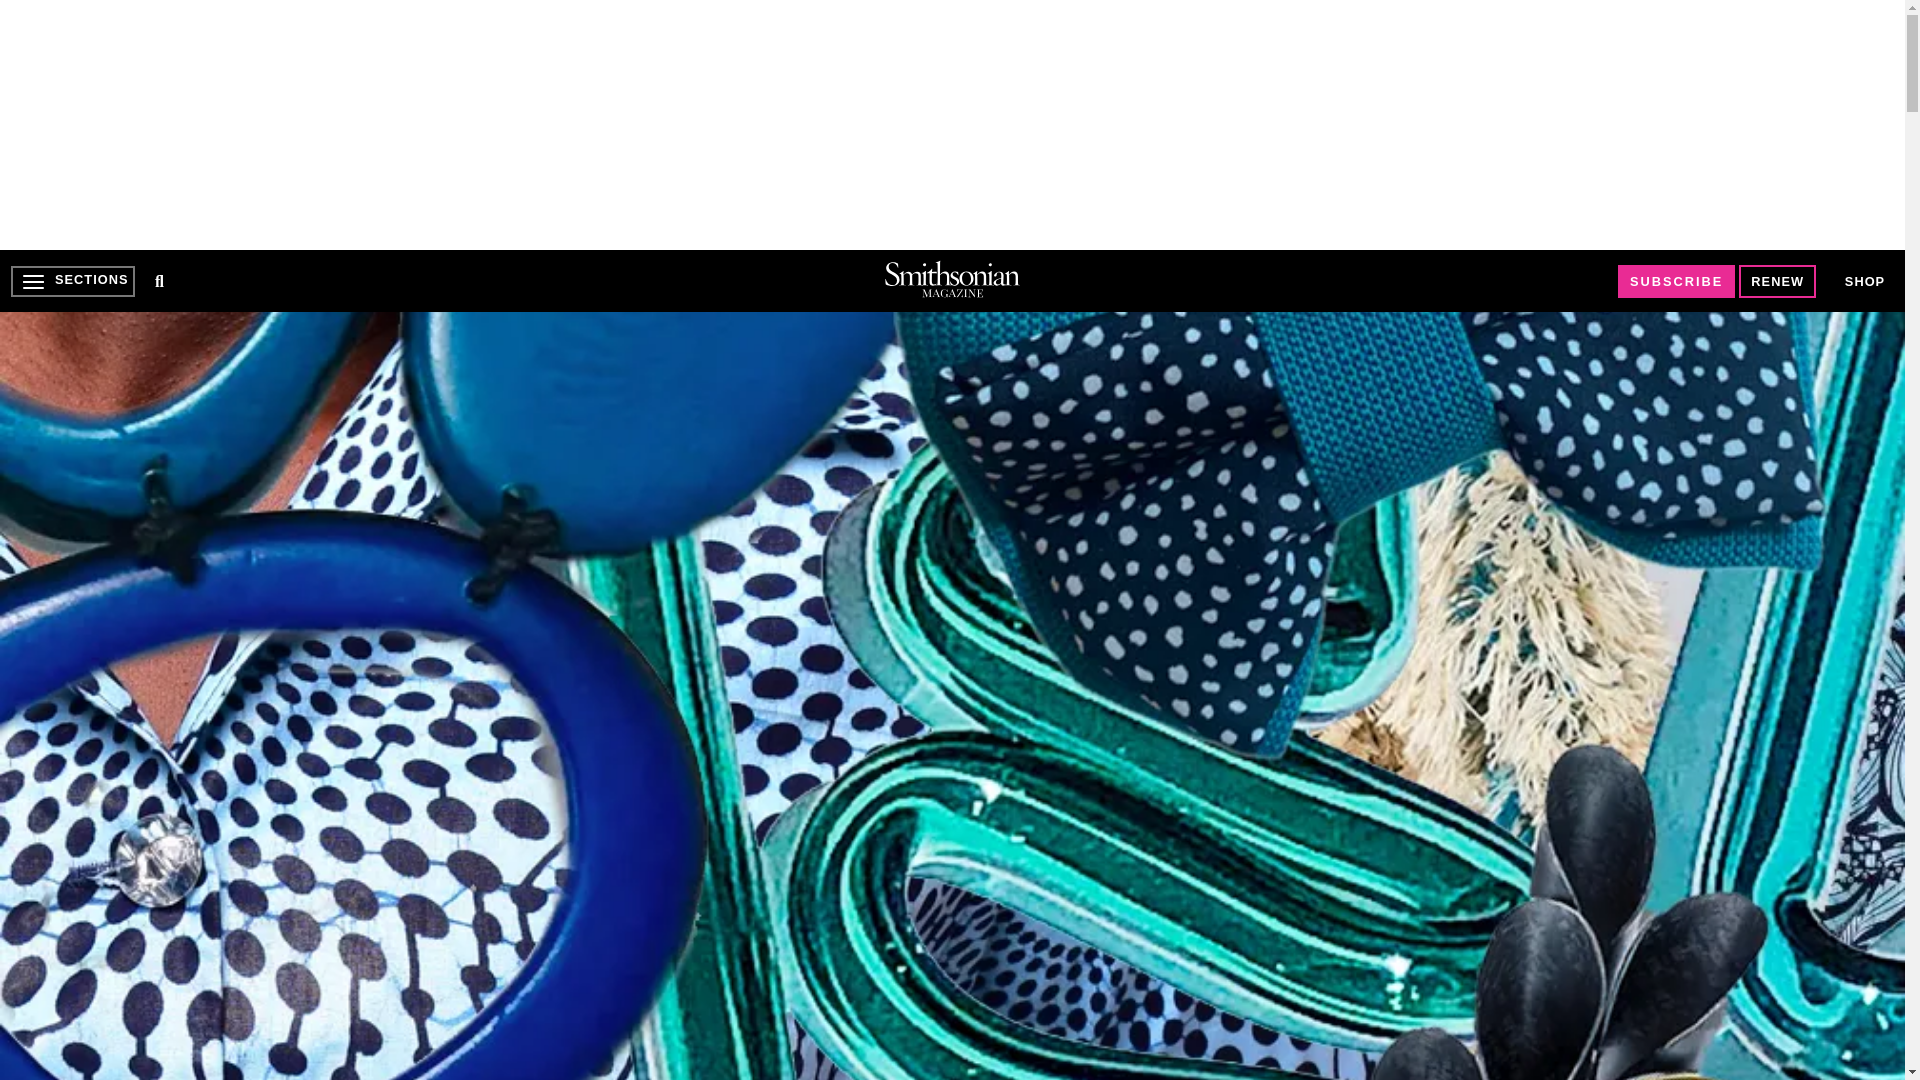 The image size is (1920, 1080). I want to click on SECTIONS, so click(72, 281).